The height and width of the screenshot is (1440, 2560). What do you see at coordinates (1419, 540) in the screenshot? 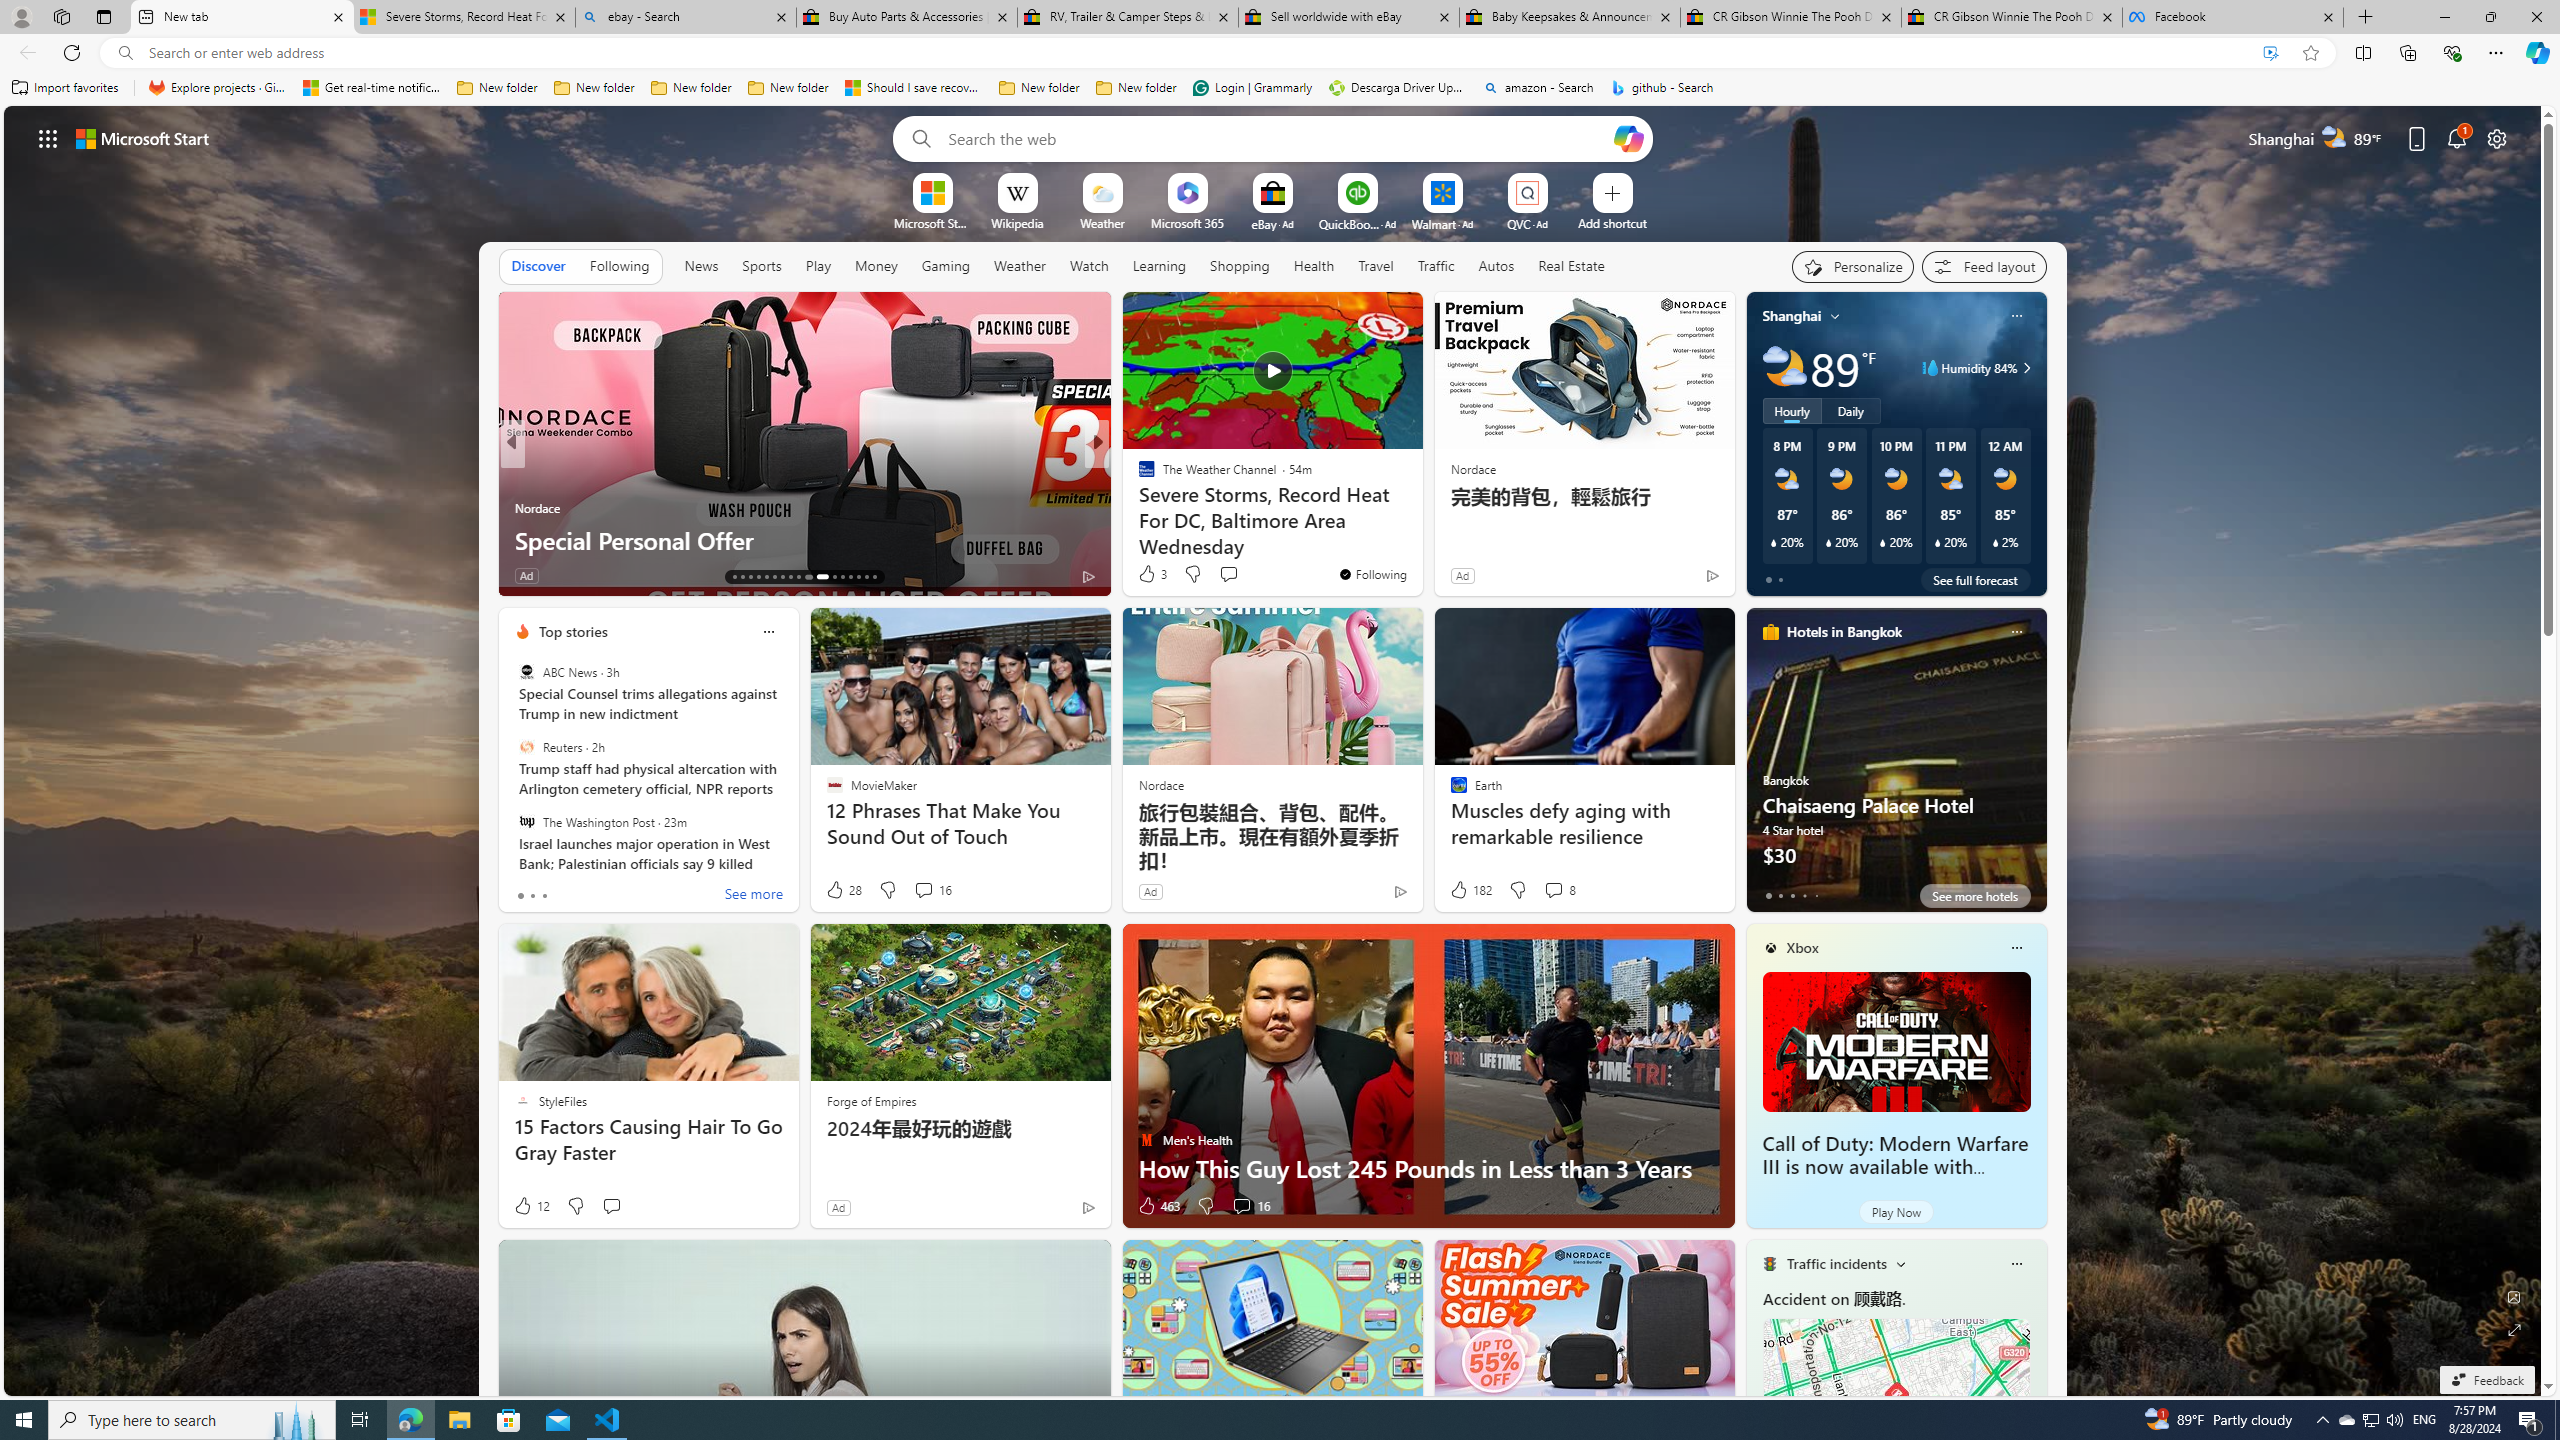
I see `Athletes That Died Far Too Young` at bounding box center [1419, 540].